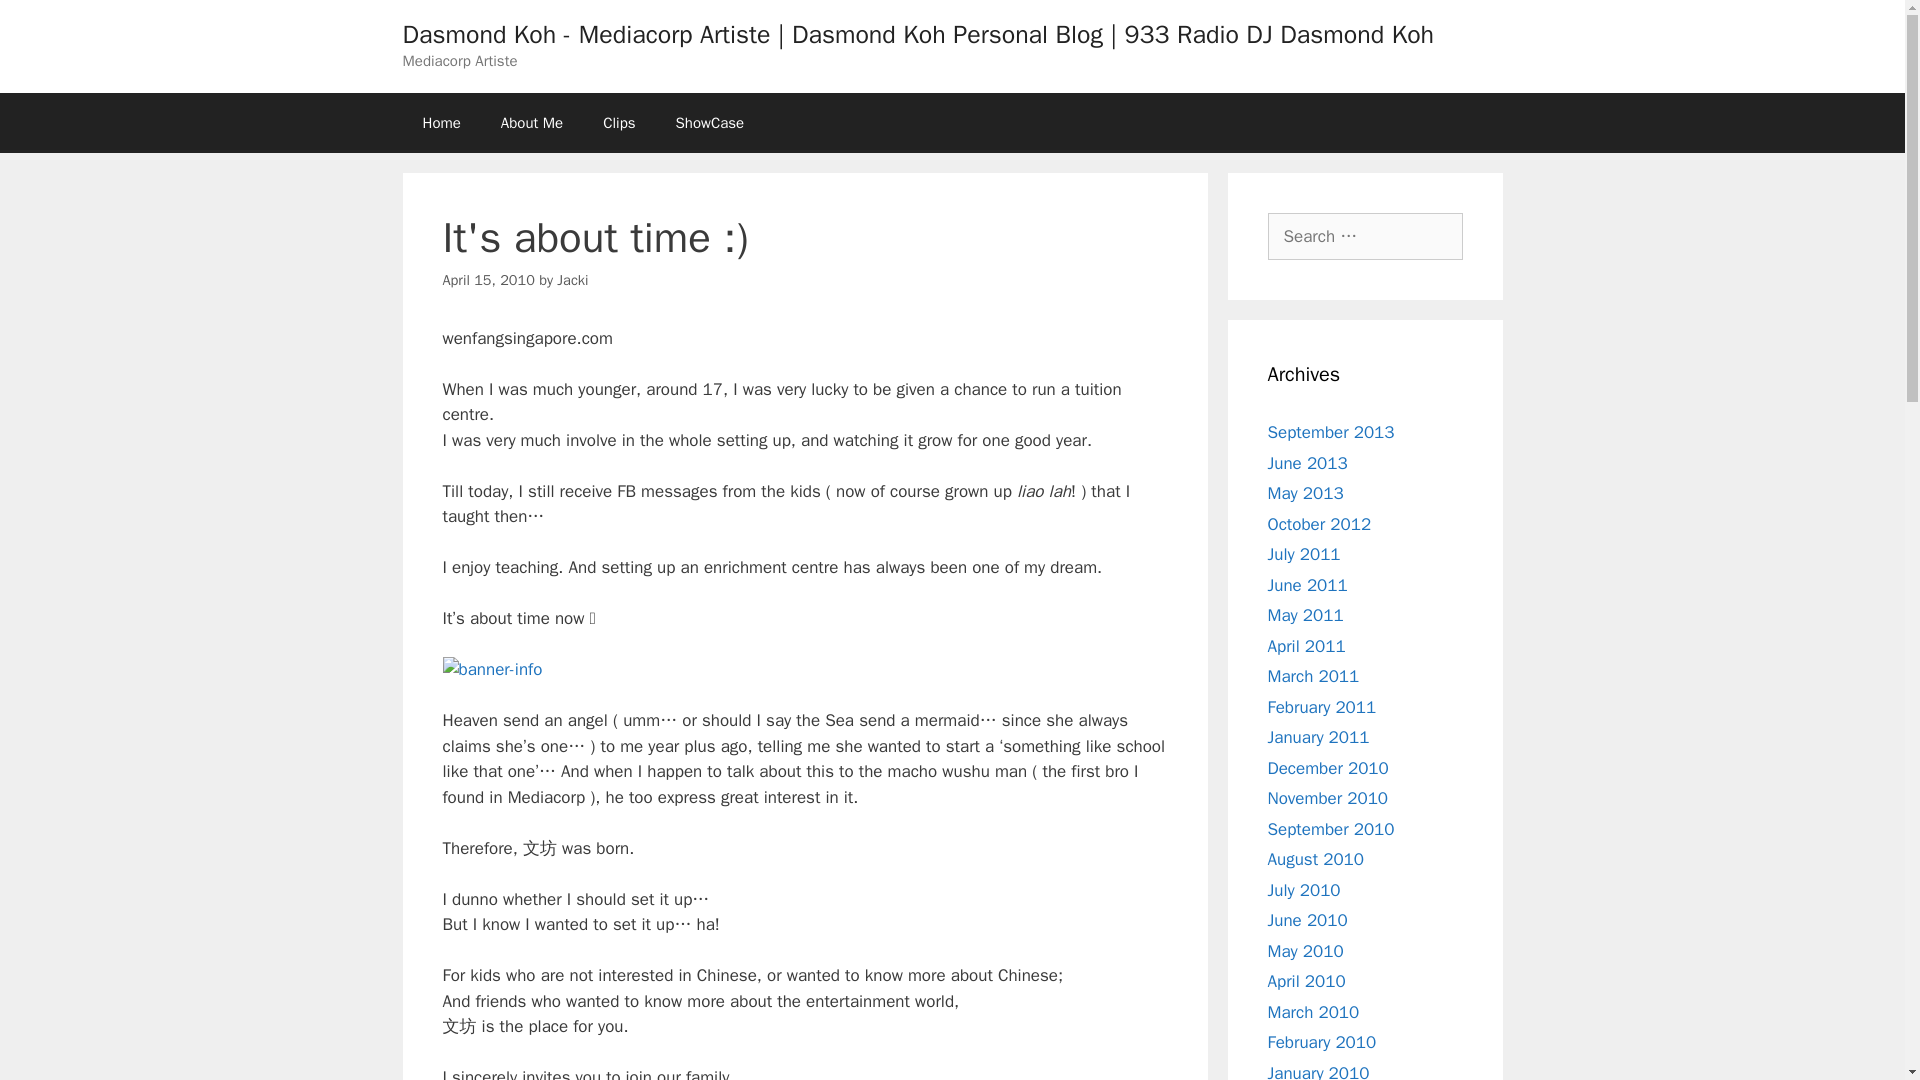 This screenshot has width=1920, height=1080. I want to click on October 2012, so click(1320, 524).